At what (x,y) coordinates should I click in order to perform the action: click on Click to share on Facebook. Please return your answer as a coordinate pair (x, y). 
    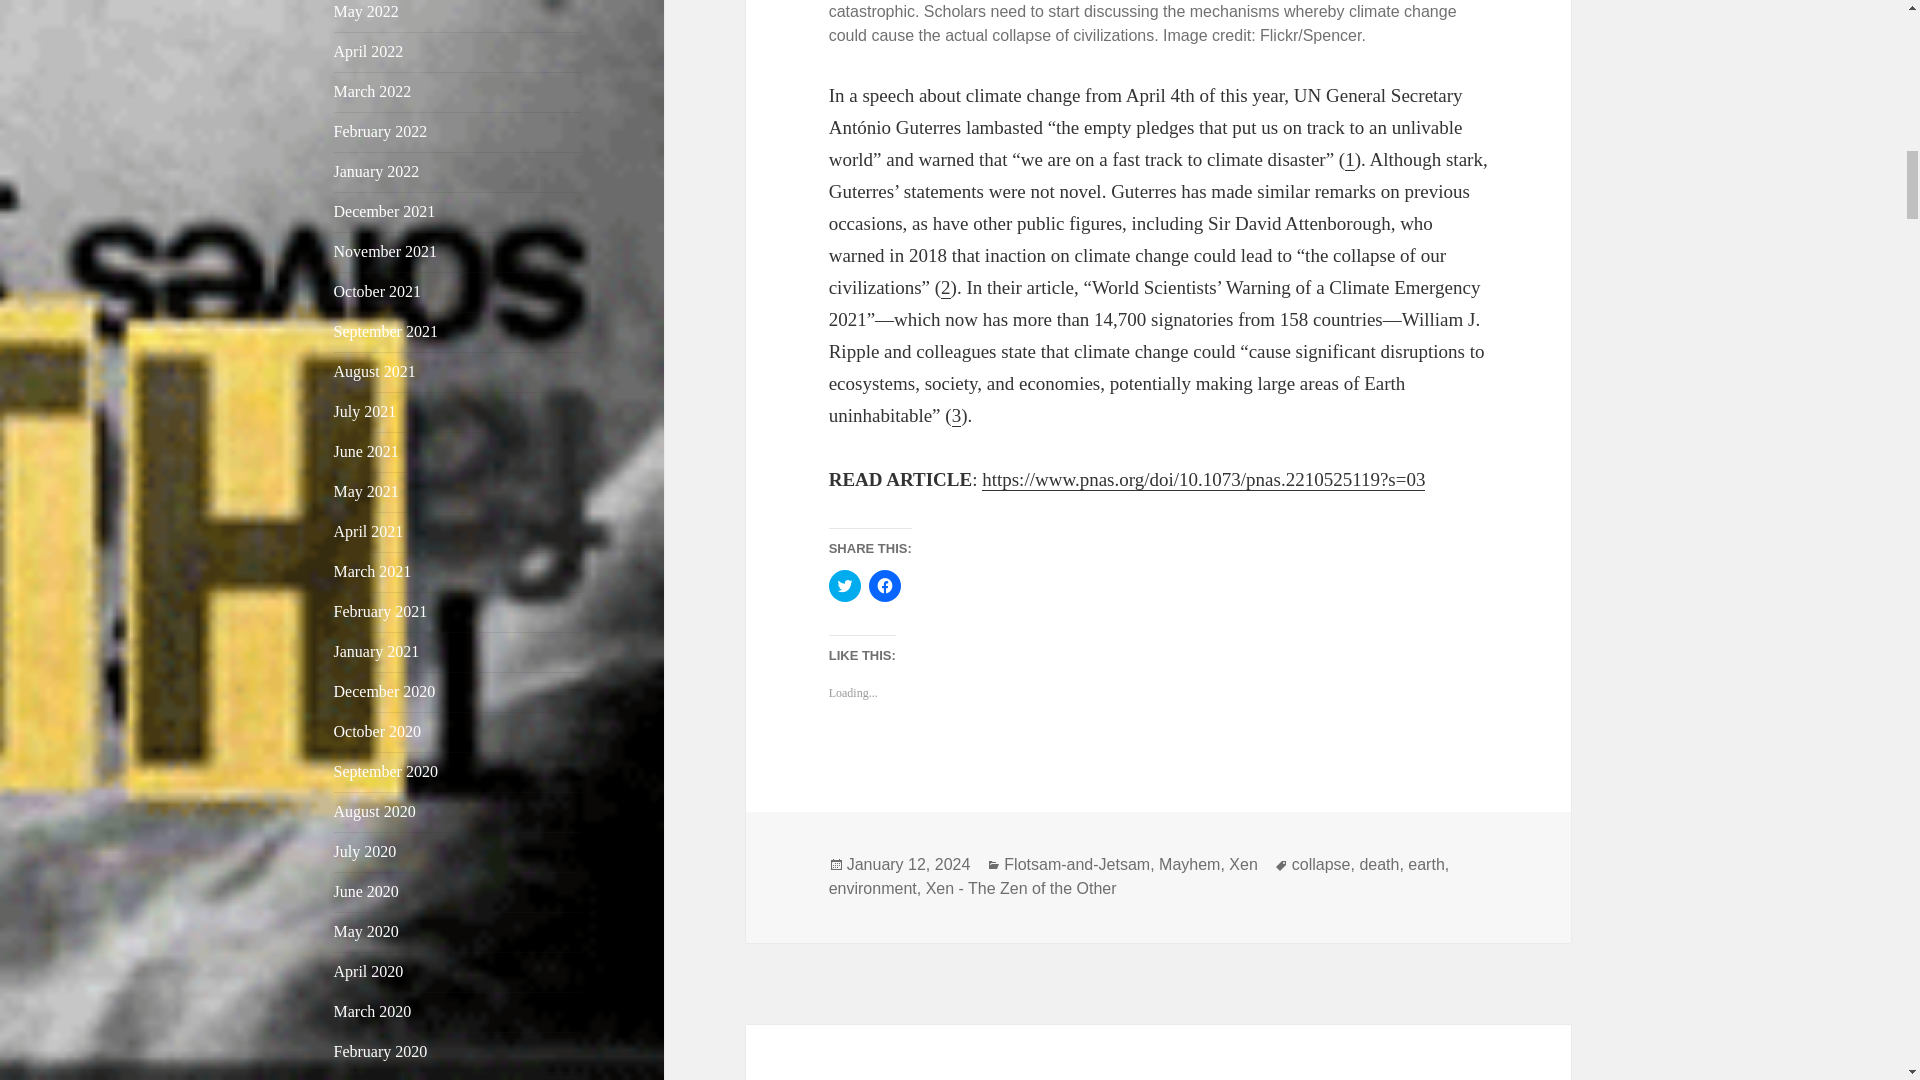
    Looking at the image, I should click on (884, 586).